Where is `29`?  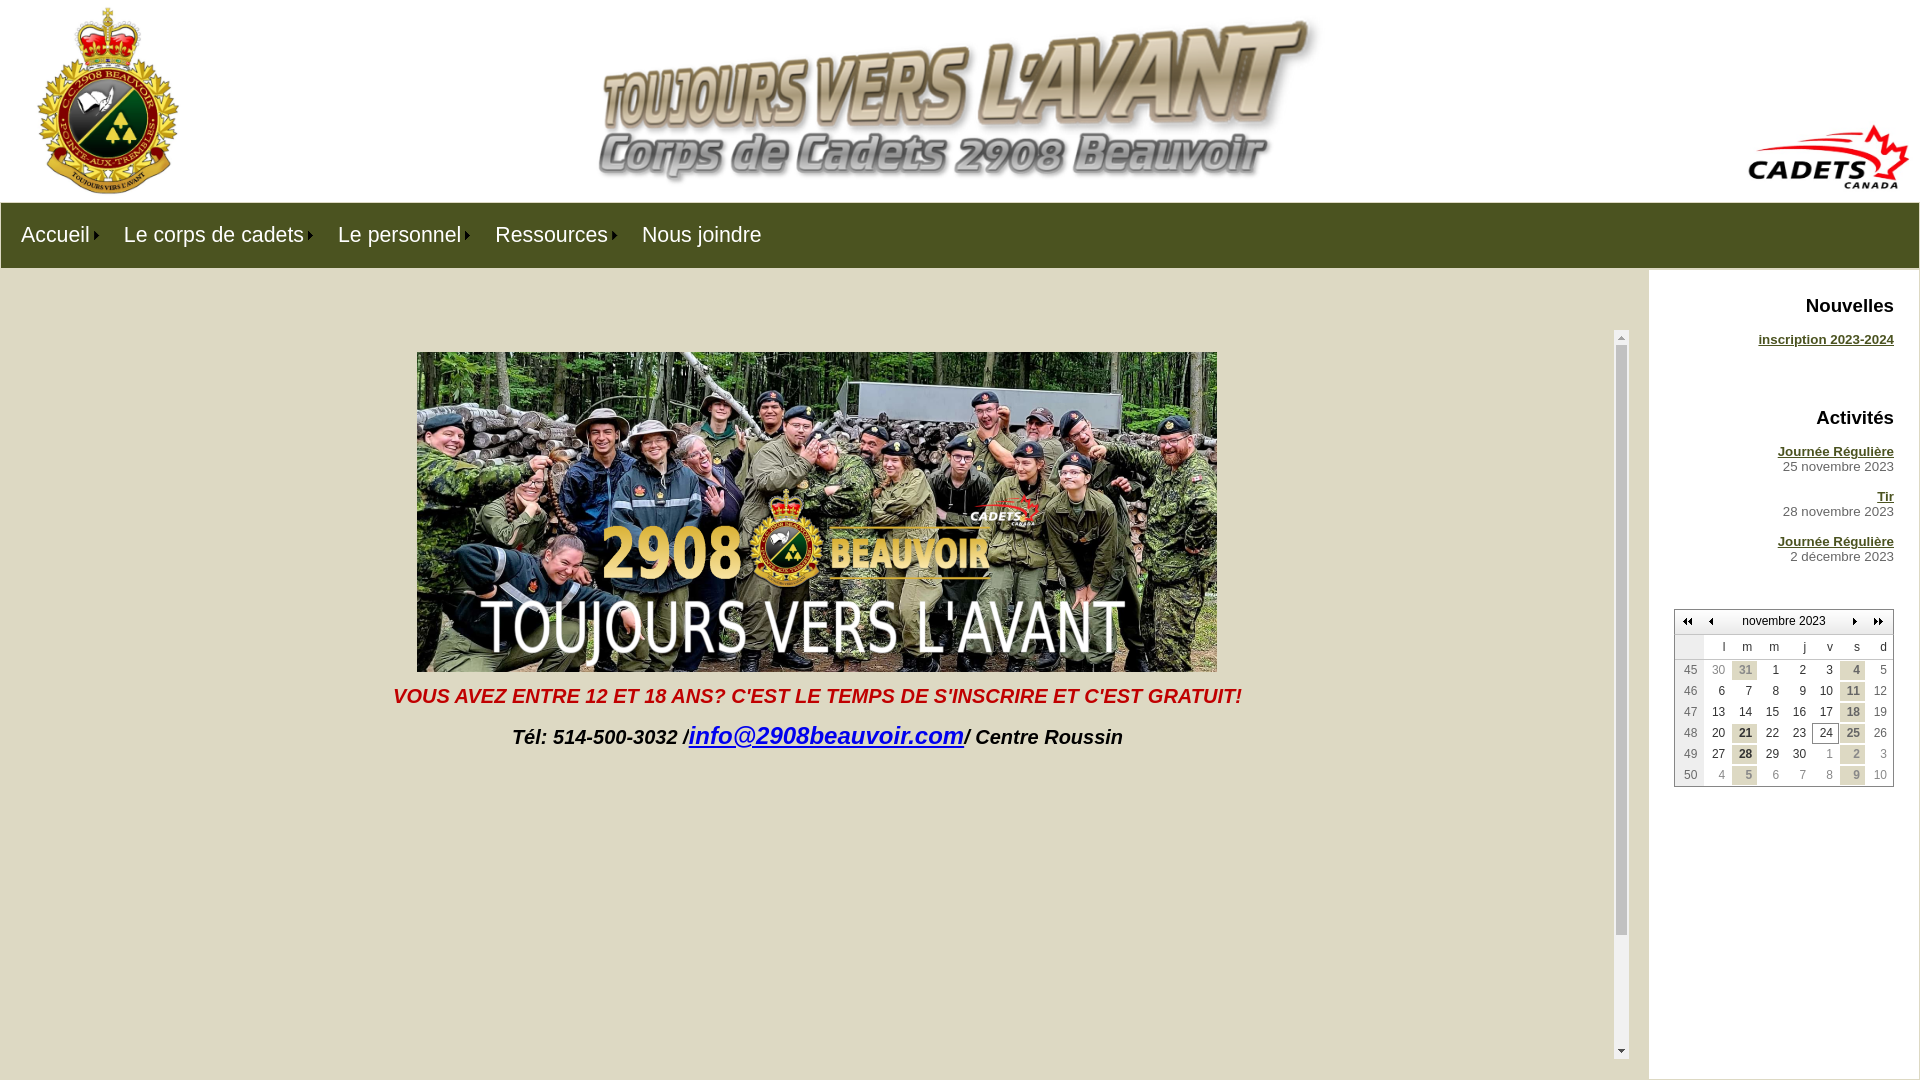
29 is located at coordinates (1772, 754).